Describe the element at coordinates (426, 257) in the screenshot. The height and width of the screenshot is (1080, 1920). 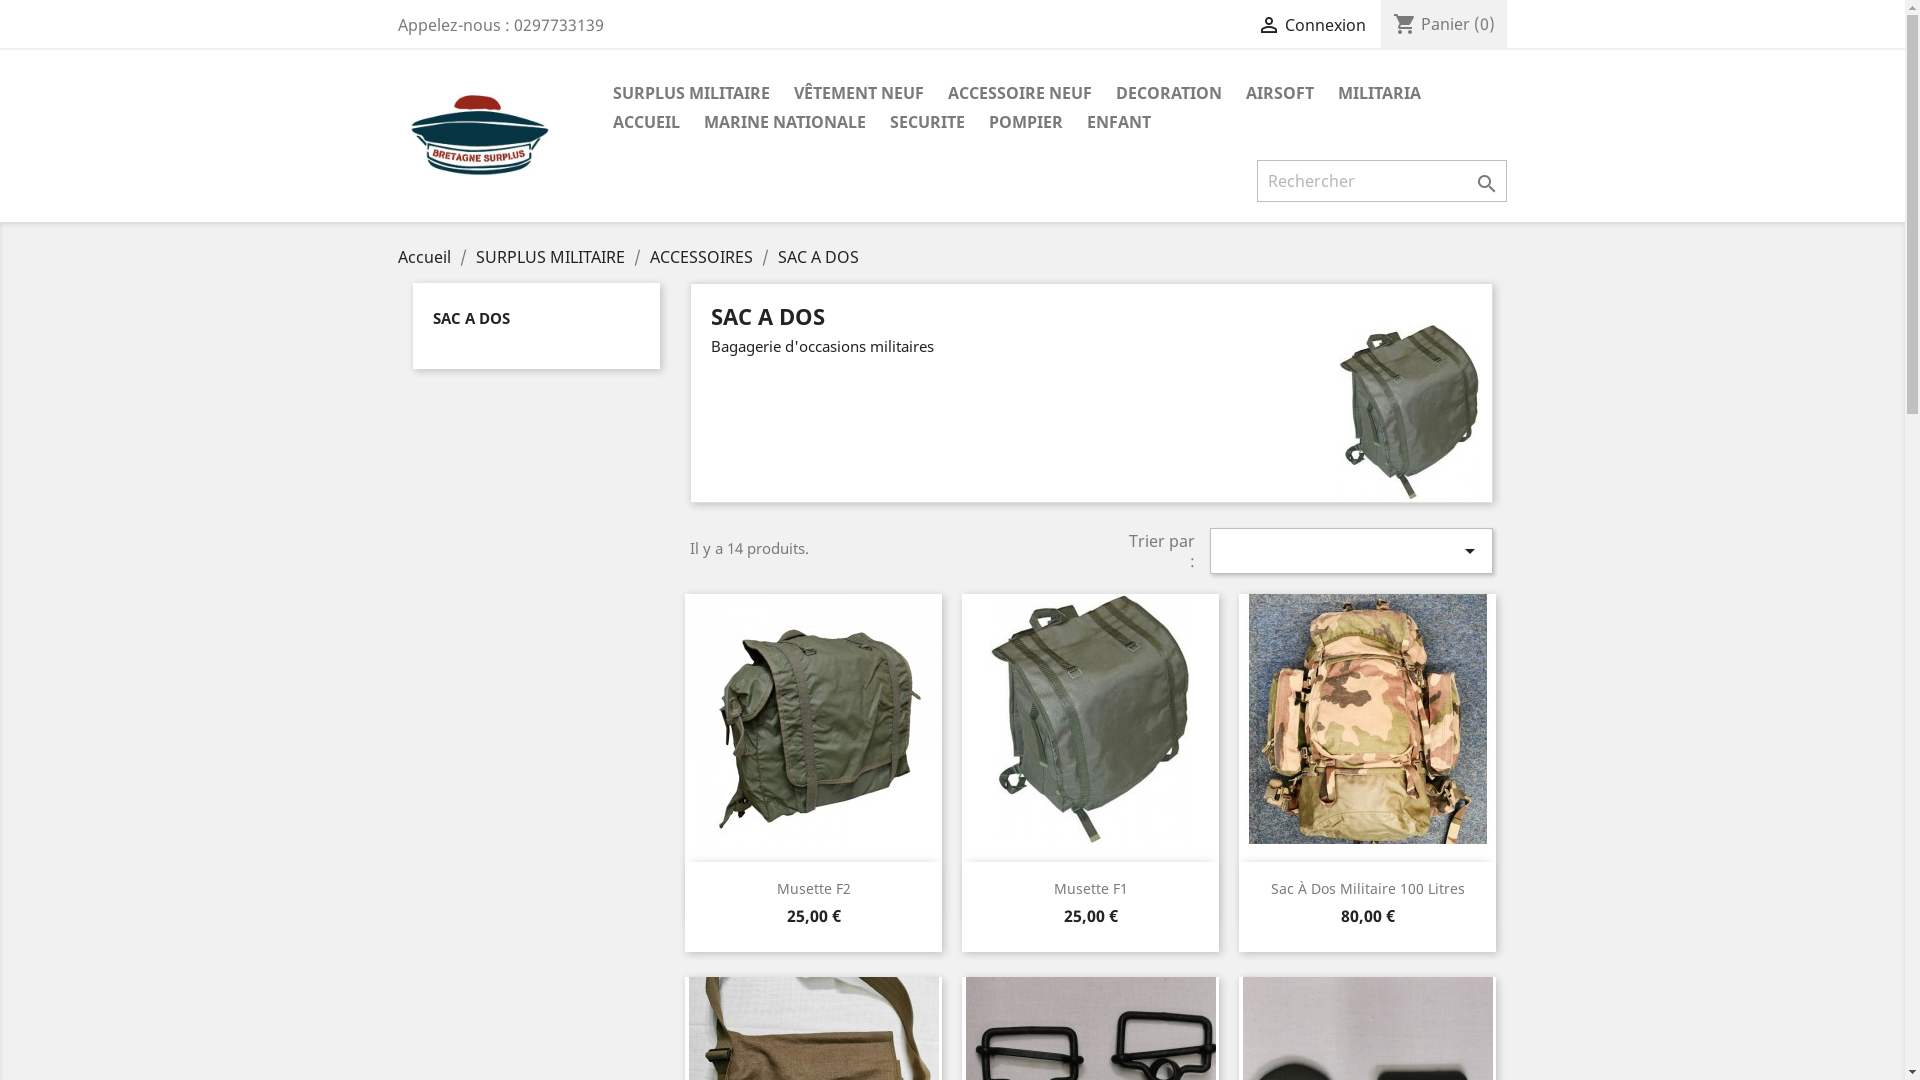
I see `Accueil` at that location.